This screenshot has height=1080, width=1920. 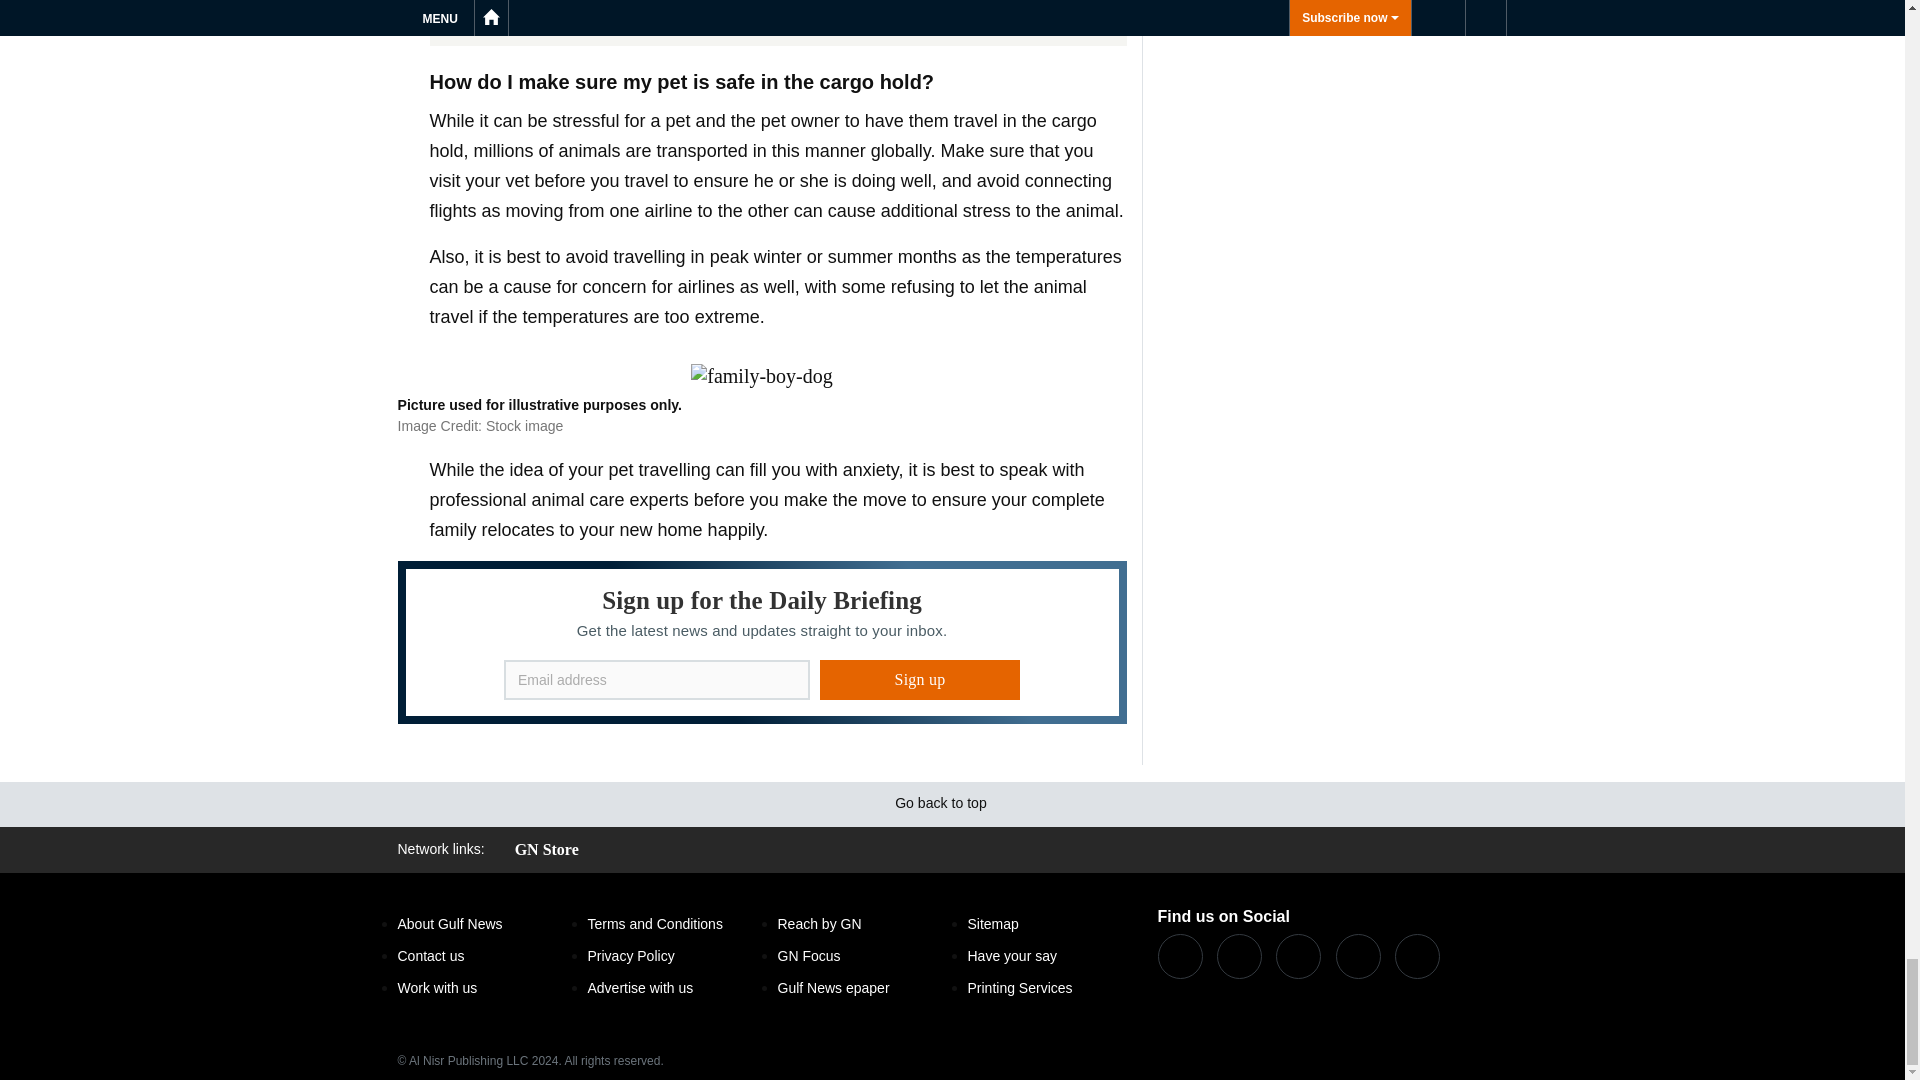 I want to click on Sign up for the Daily Briefing, so click(x=762, y=642).